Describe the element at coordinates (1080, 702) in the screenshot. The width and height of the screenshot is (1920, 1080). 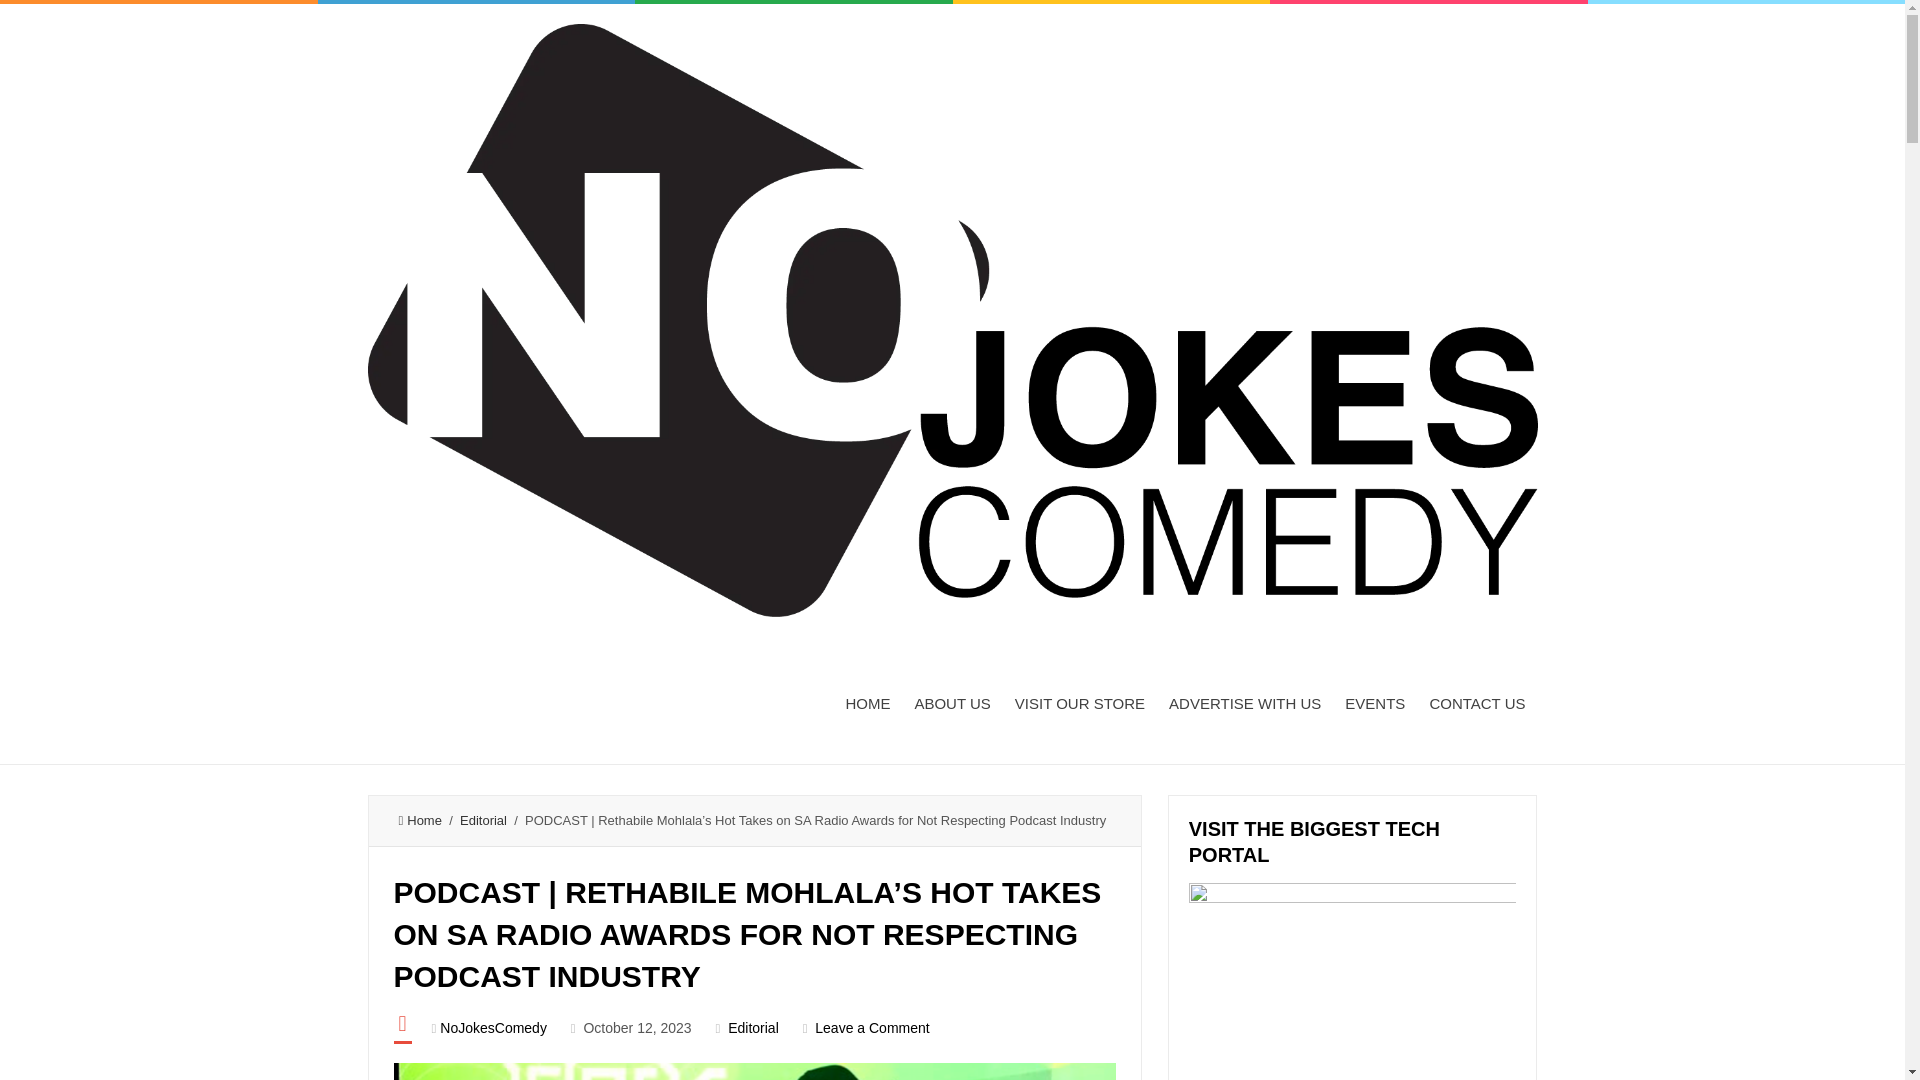
I see `VISIT OUR STORE` at that location.